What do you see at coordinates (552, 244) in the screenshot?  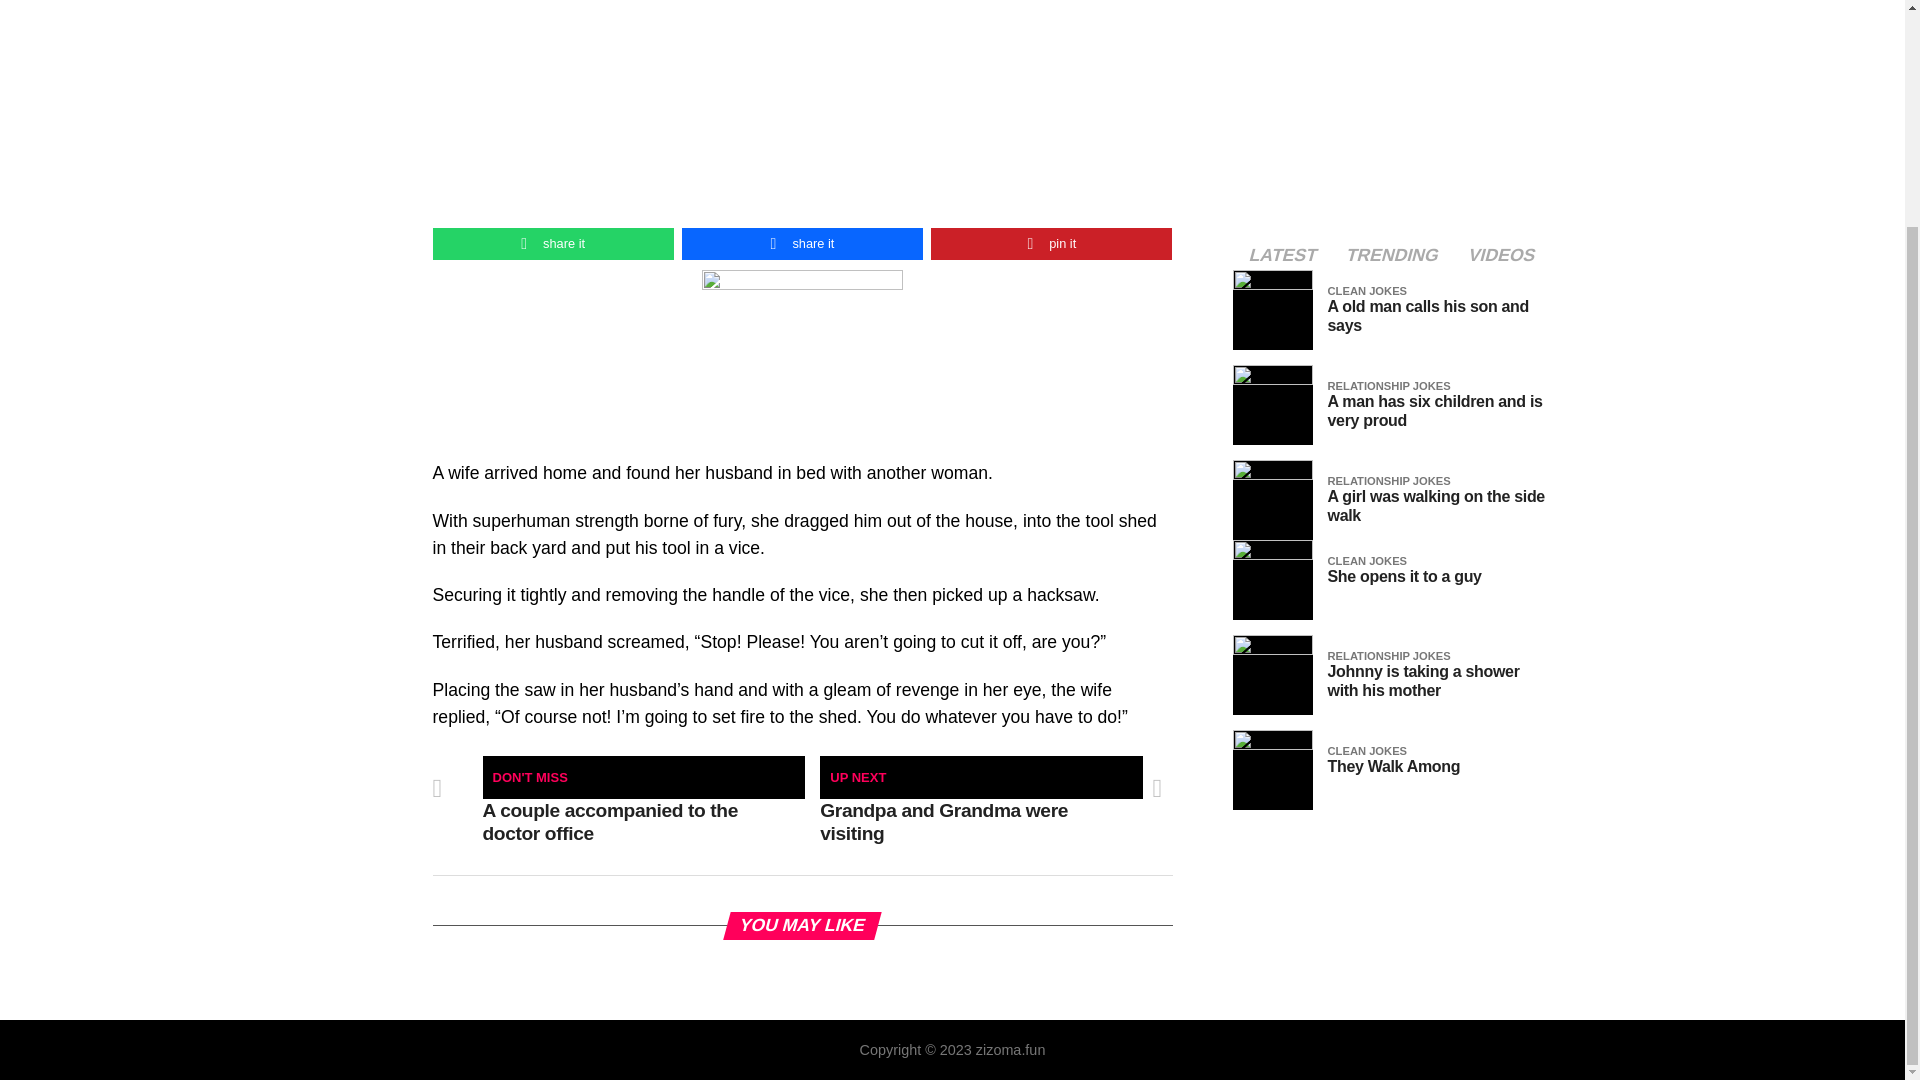 I see `share it` at bounding box center [552, 244].